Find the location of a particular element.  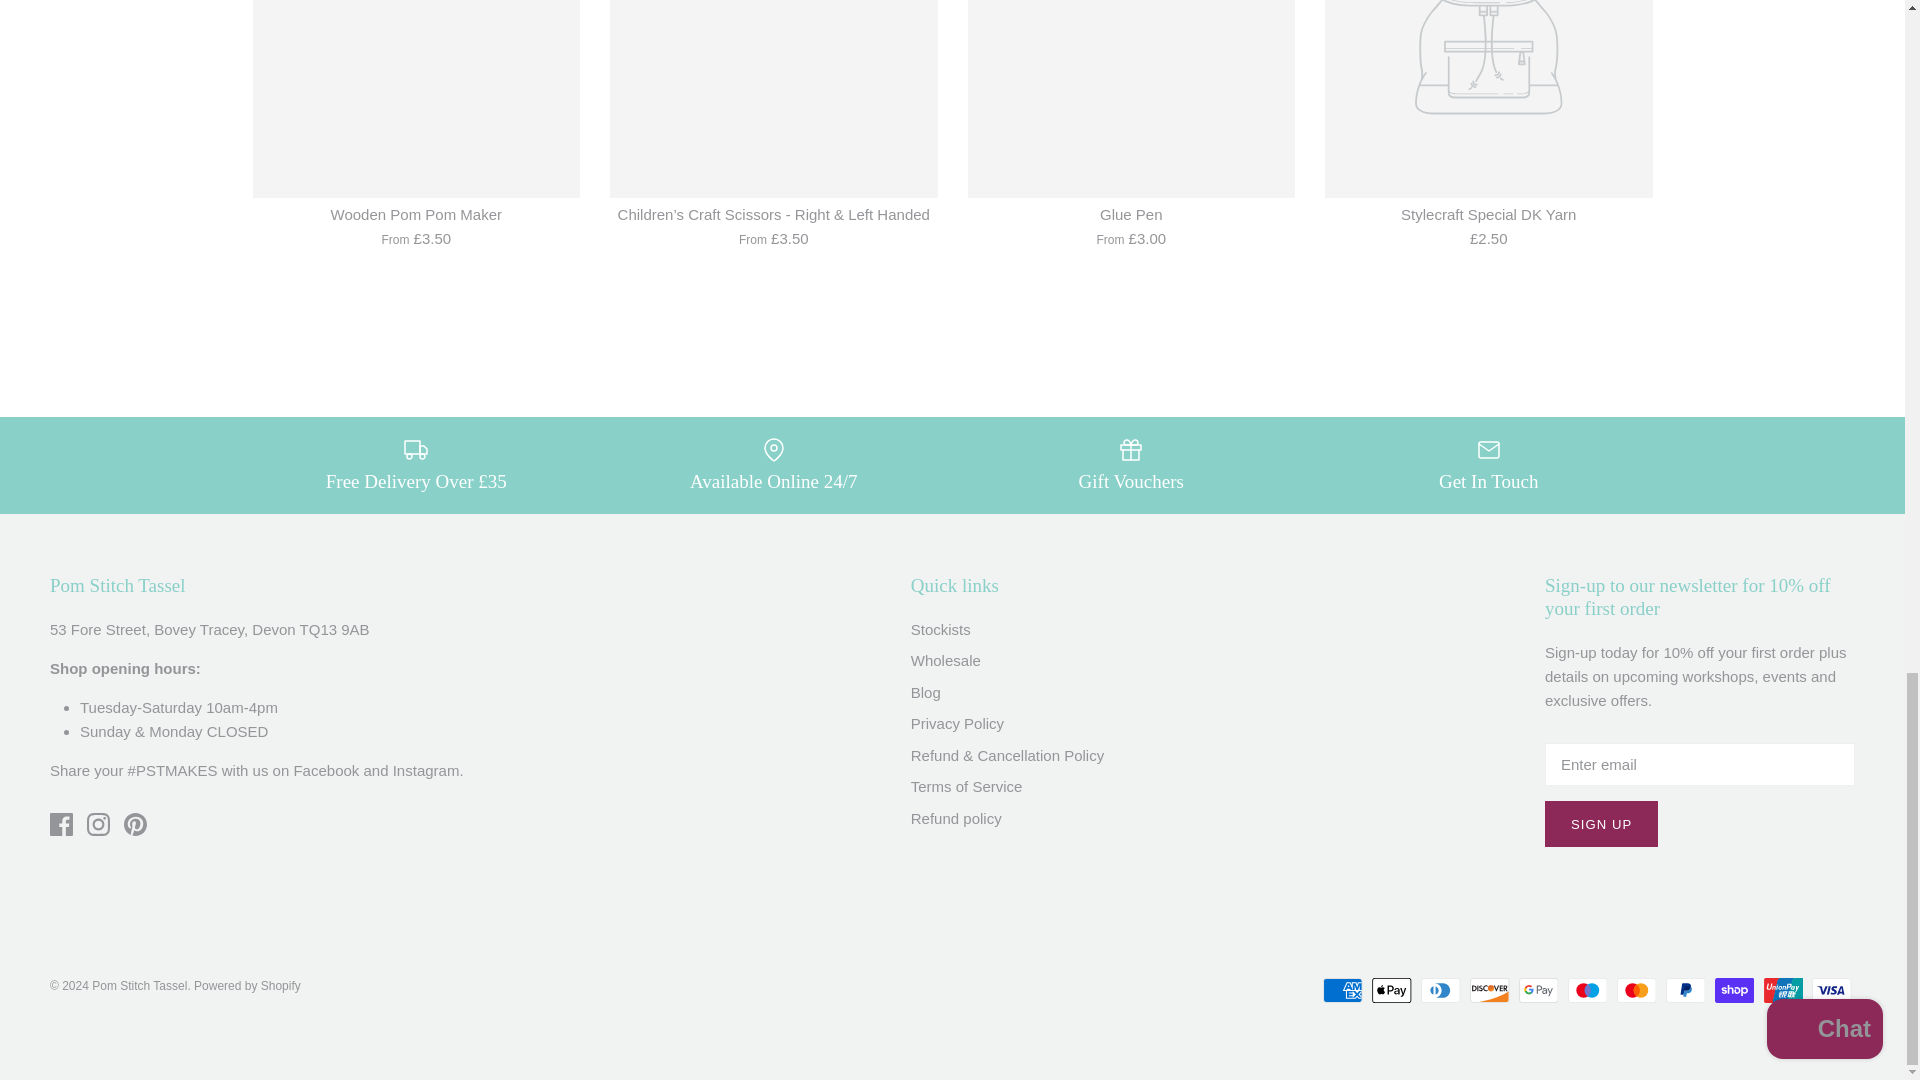

Pinterest is located at coordinates (136, 824).